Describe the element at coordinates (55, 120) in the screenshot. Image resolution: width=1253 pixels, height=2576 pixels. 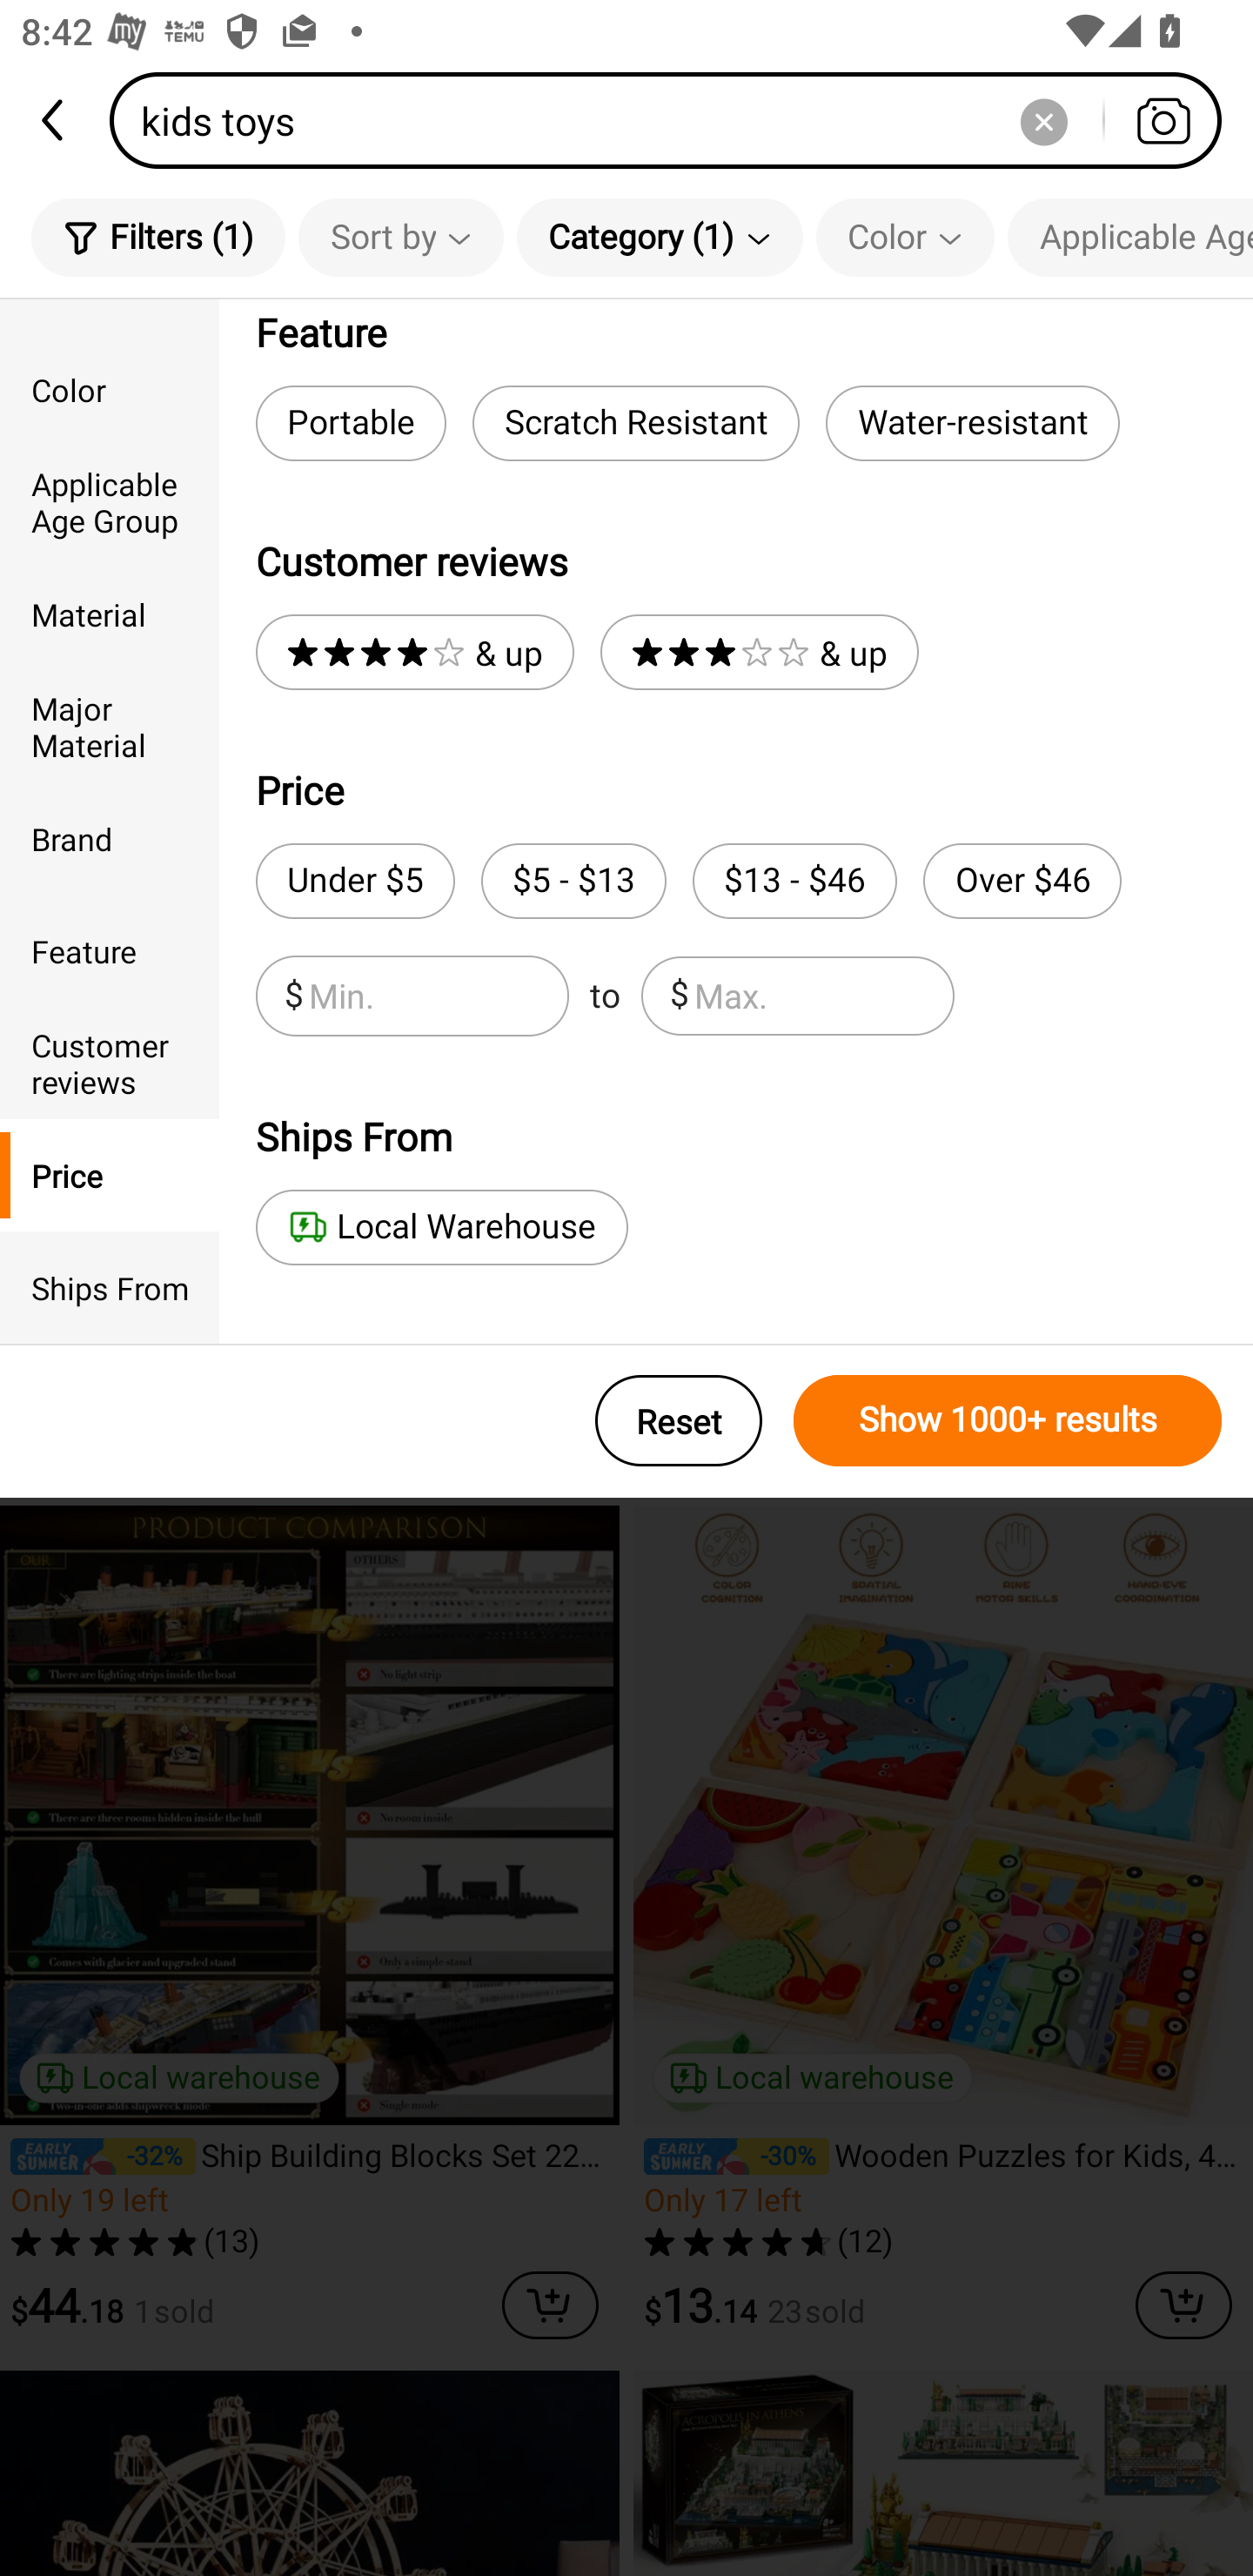
I see `back` at that location.